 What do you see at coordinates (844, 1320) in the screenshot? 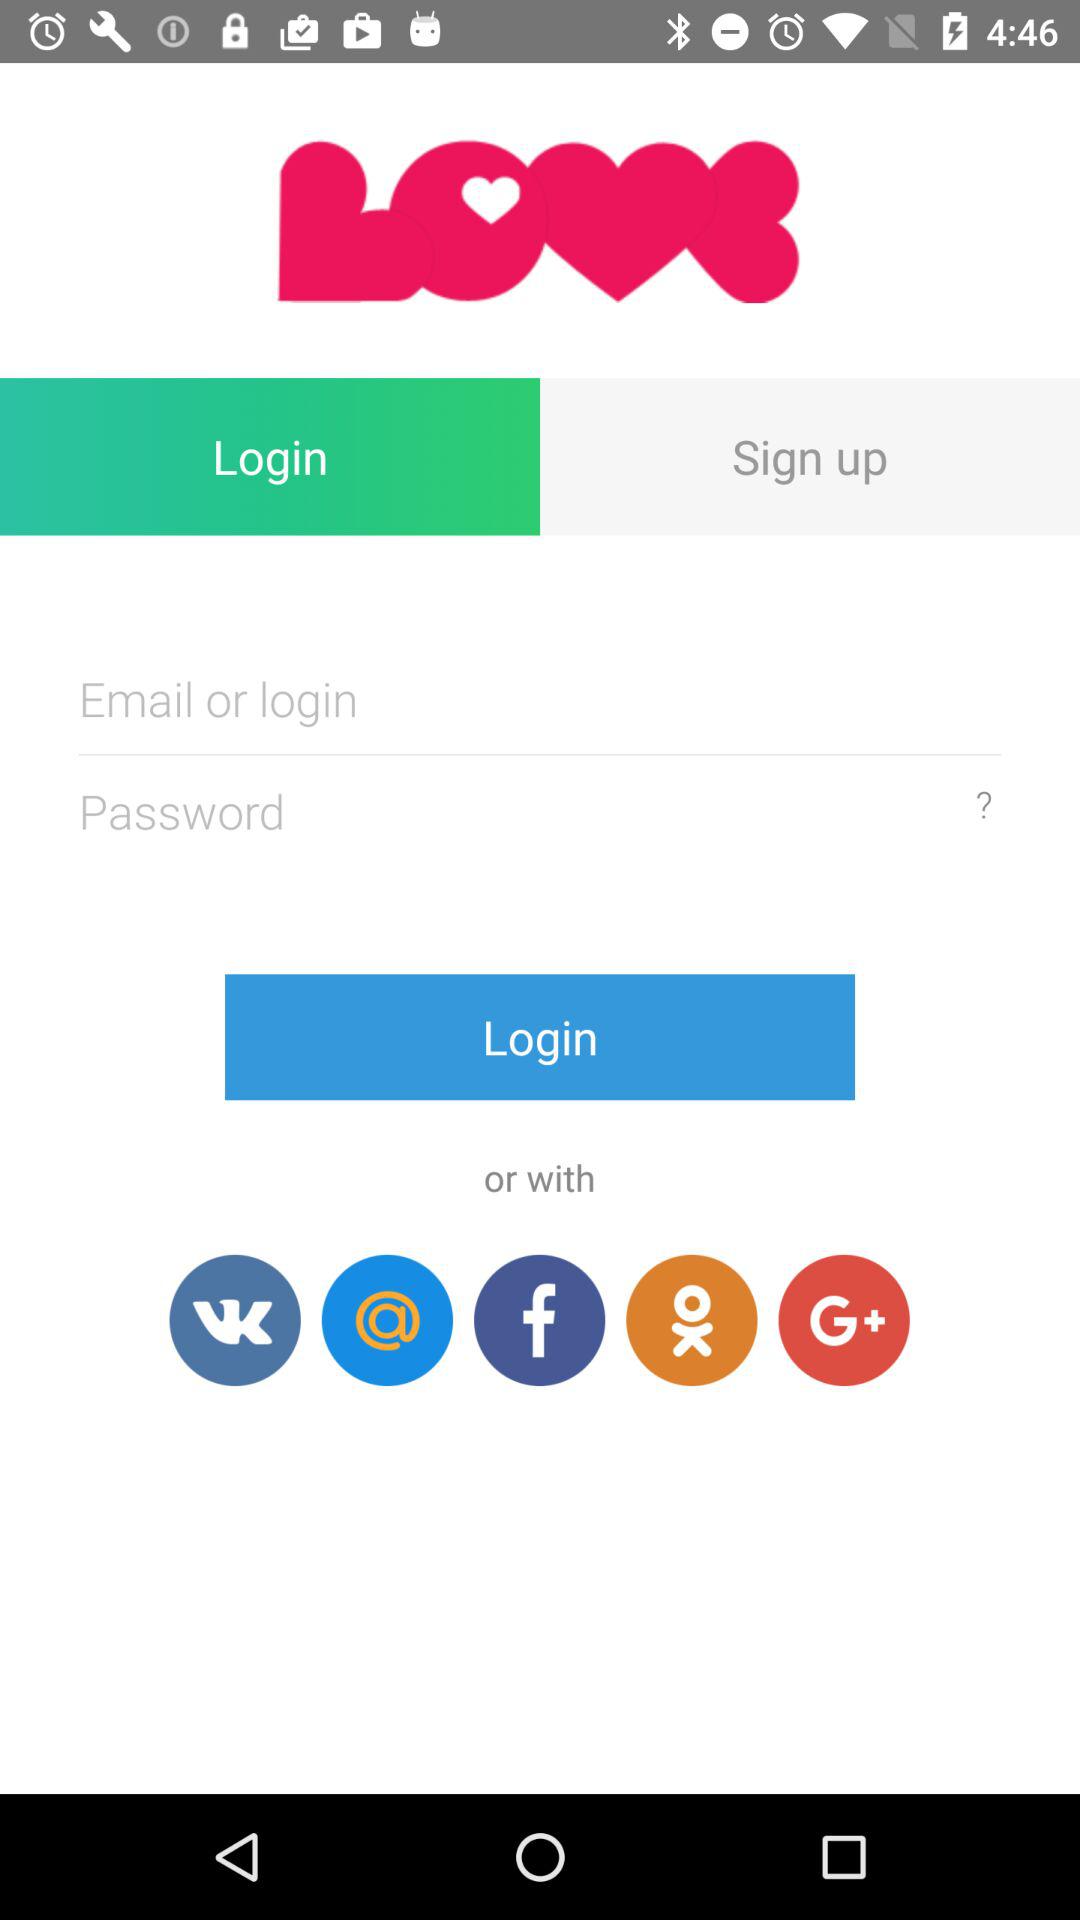
I see `click item below the login` at bounding box center [844, 1320].